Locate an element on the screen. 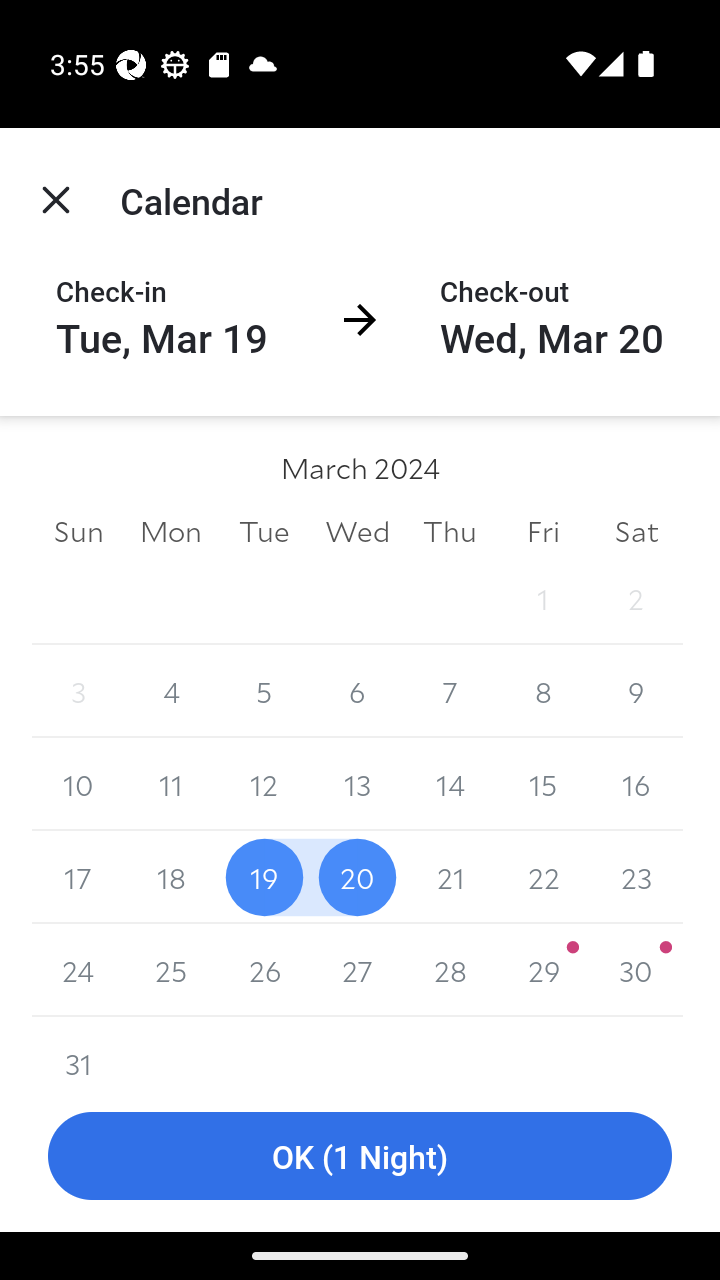 The image size is (720, 1280). 9 9 March 2024 is located at coordinates (636, 692).